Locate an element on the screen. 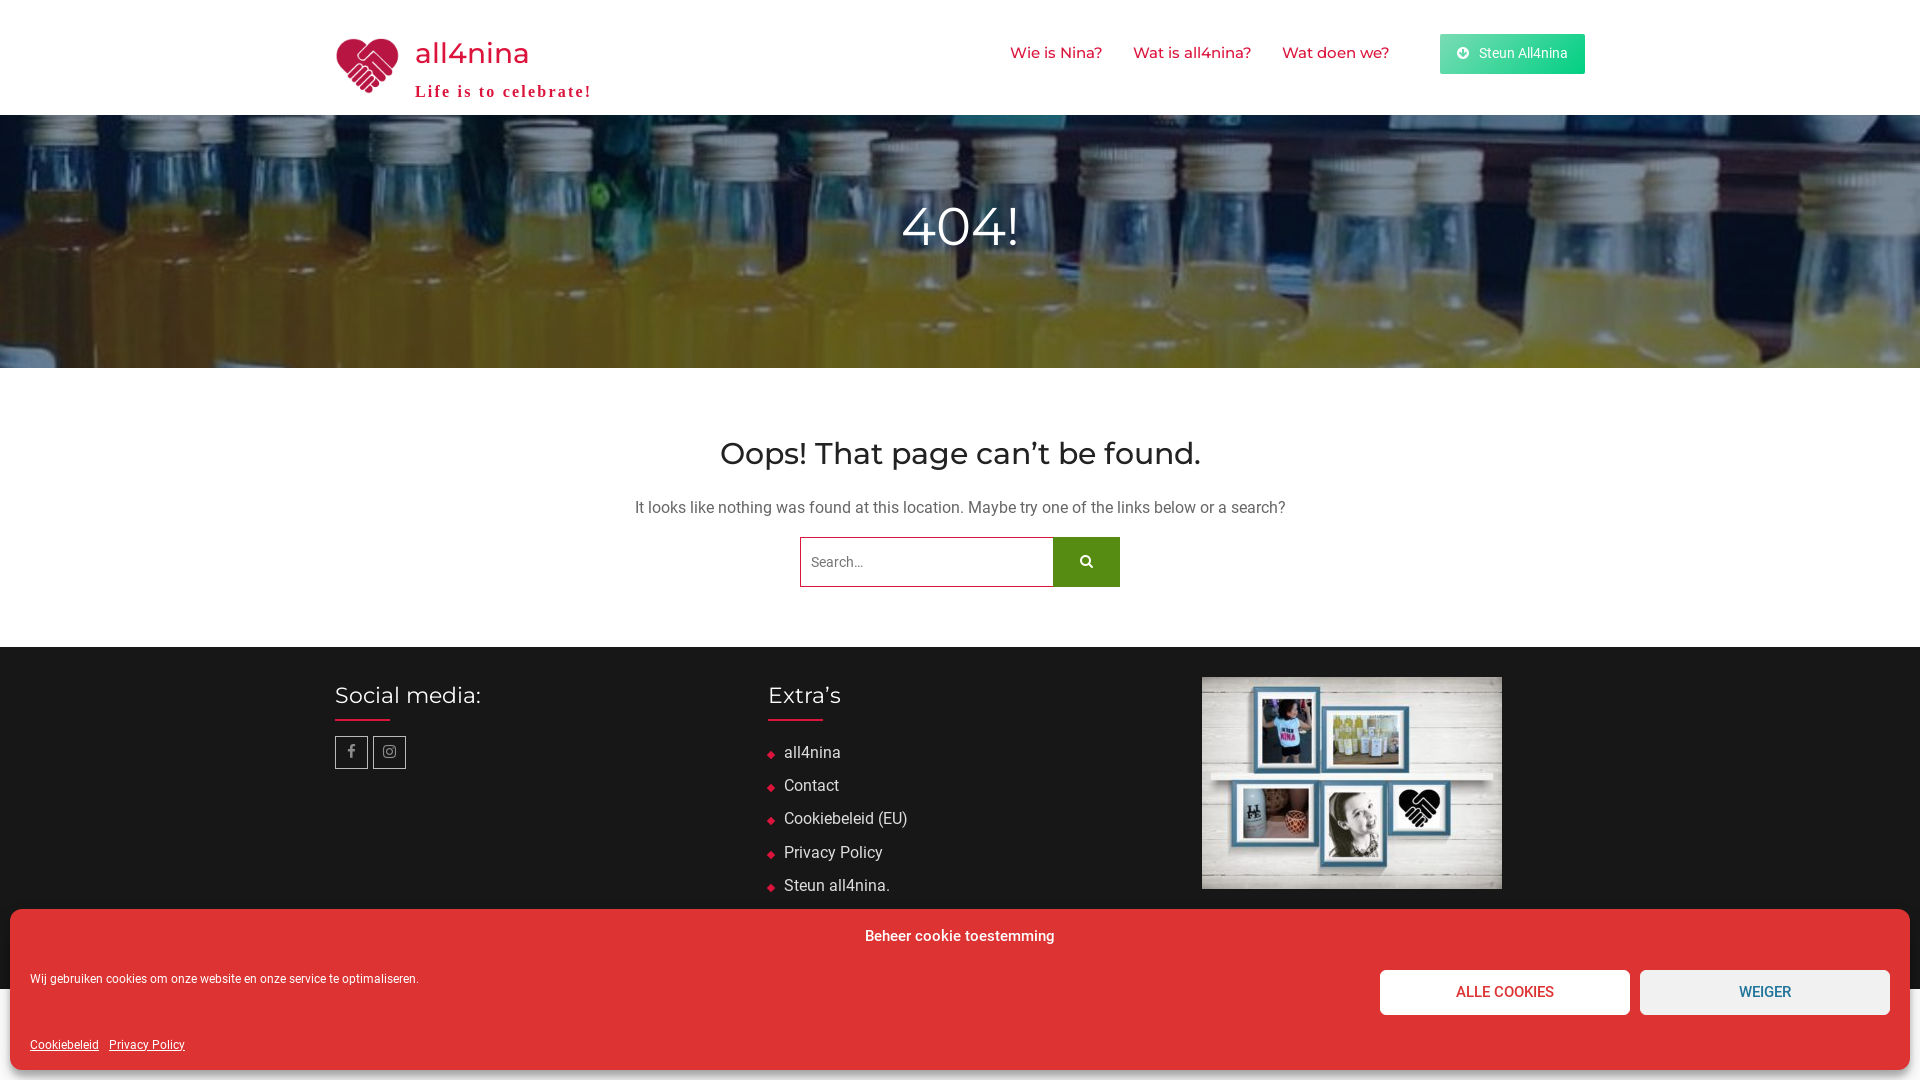 This screenshot has height=1080, width=1920. Cookiebeleid is located at coordinates (64, 1045).